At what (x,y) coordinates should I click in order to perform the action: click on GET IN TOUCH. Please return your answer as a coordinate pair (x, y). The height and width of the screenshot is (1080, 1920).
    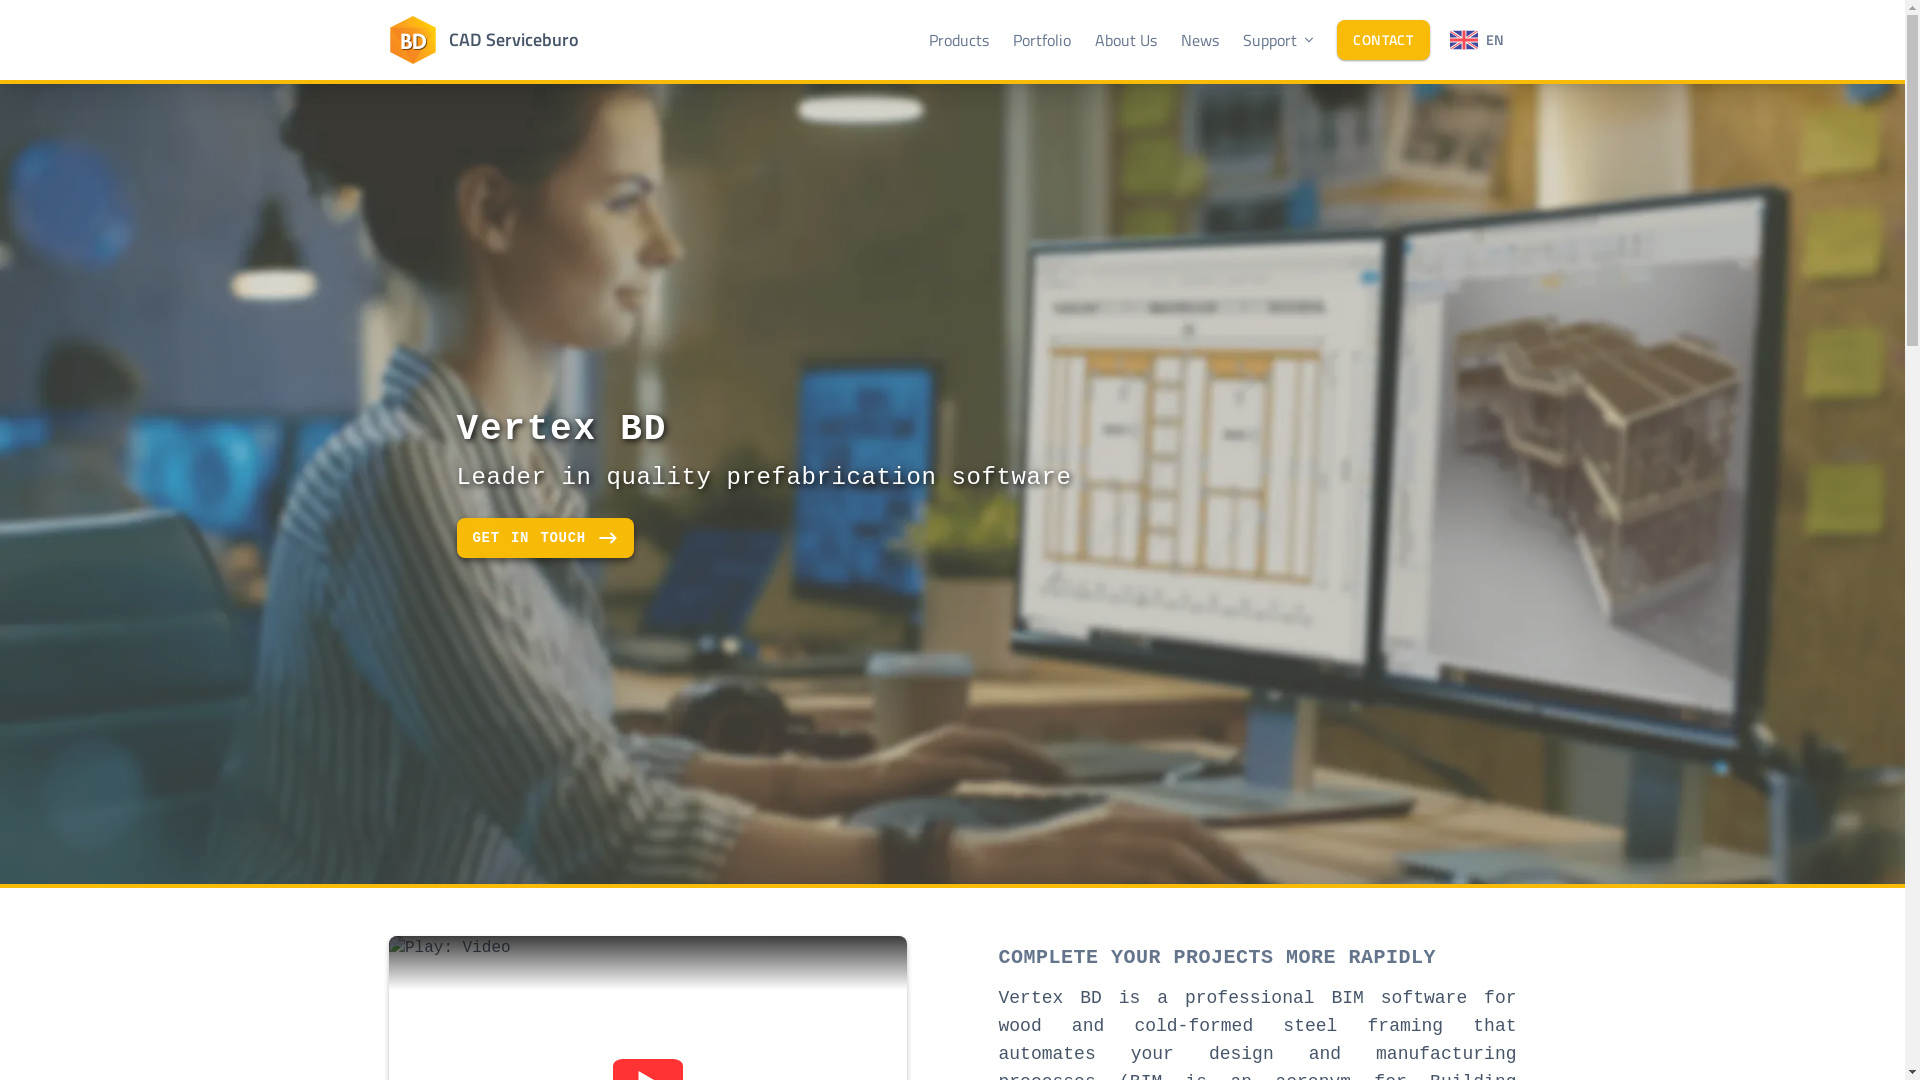
    Looking at the image, I should click on (544, 538).